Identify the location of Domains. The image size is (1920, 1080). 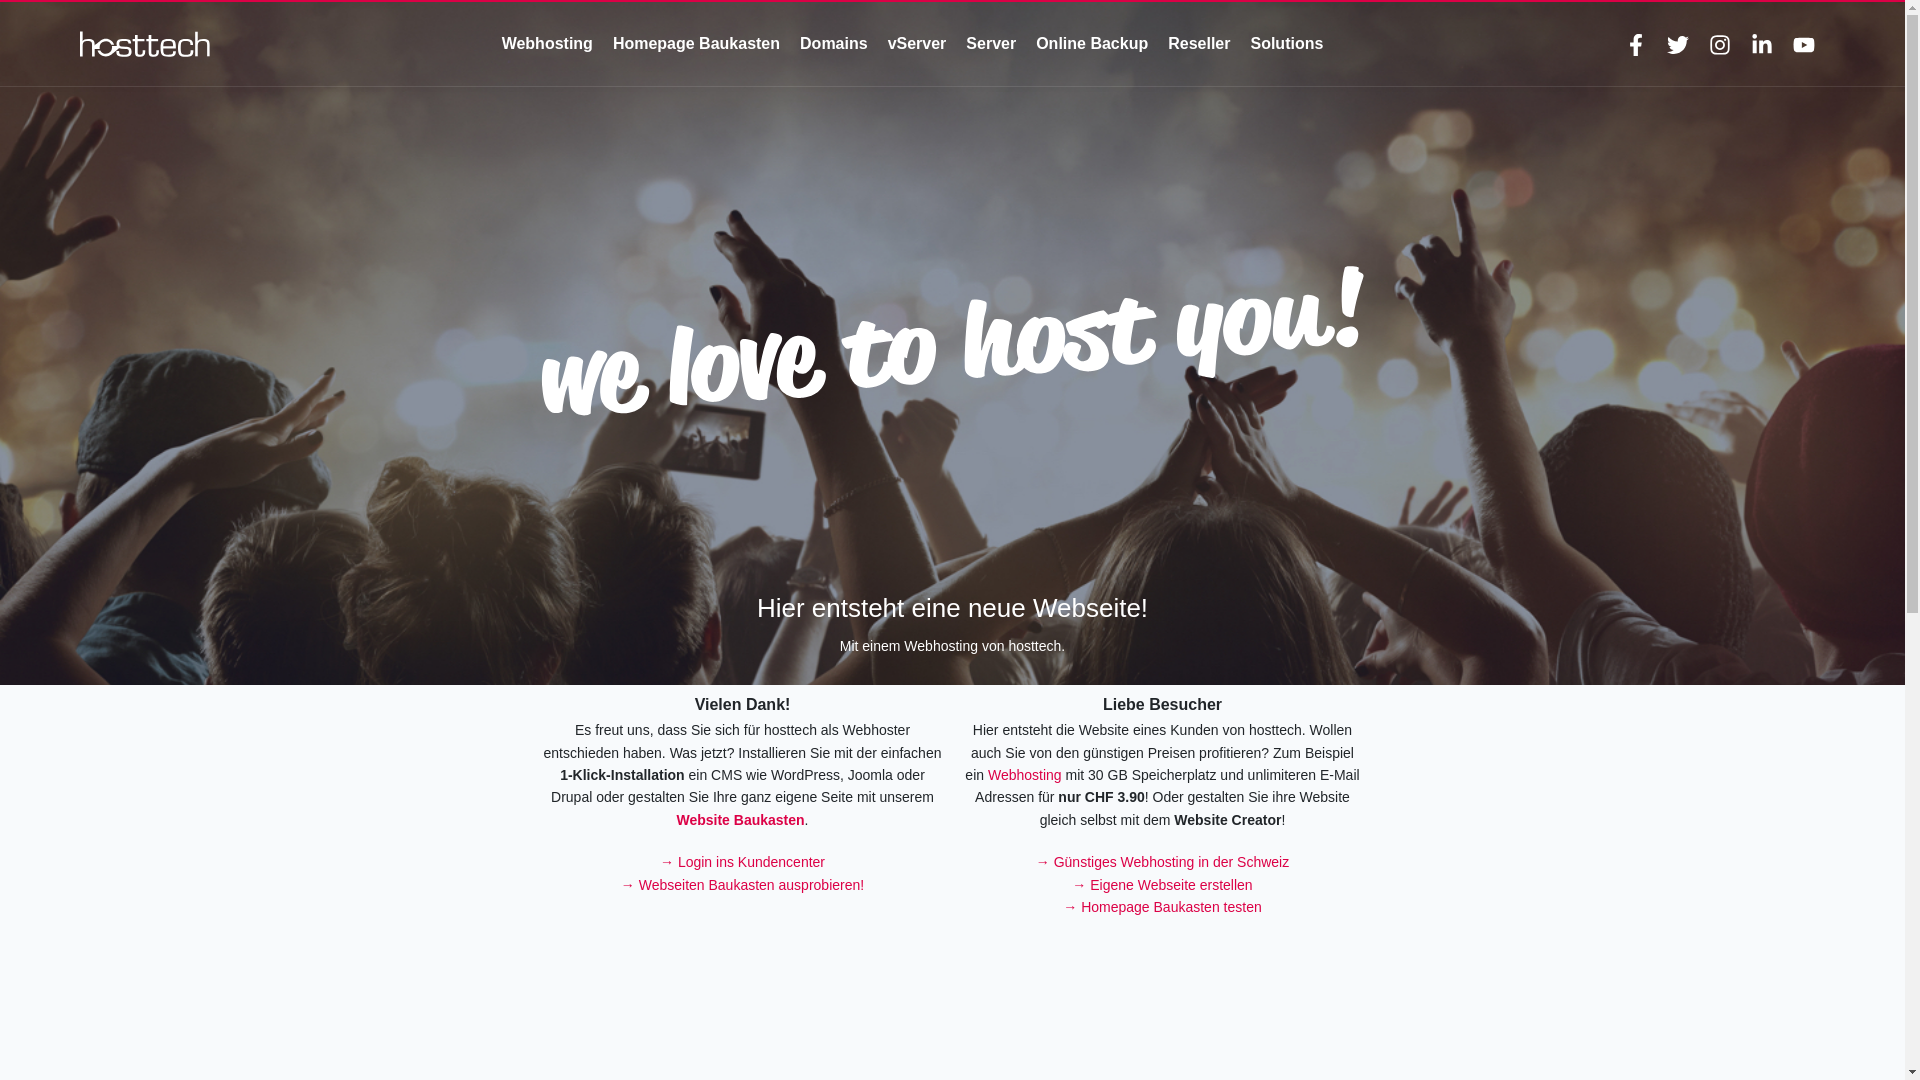
(834, 44).